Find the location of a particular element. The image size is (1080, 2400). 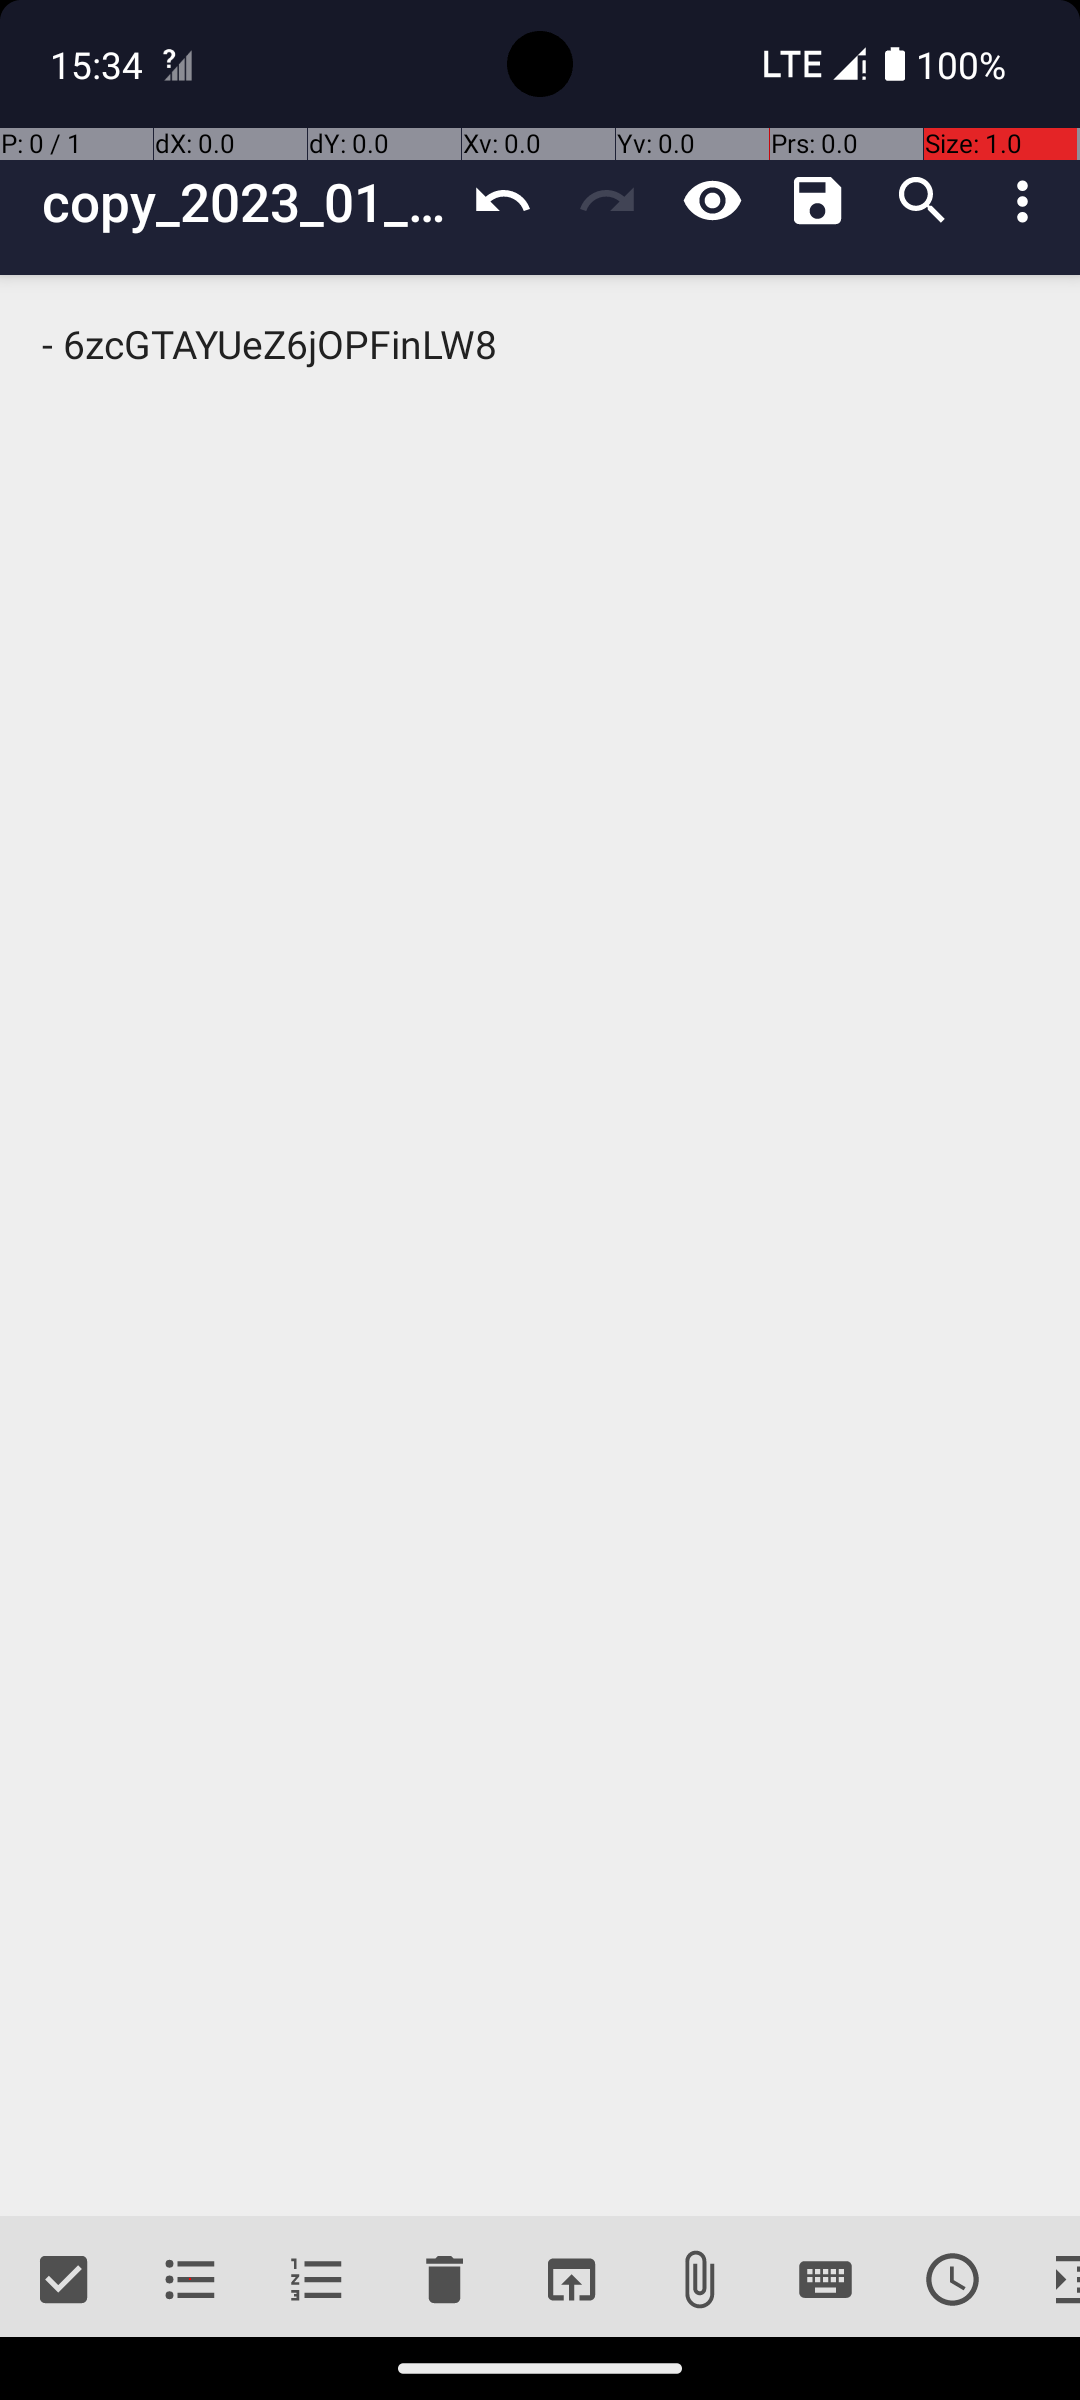

6zcGTAYUeZ6jOPFinLW8 is located at coordinates (540, 1246).